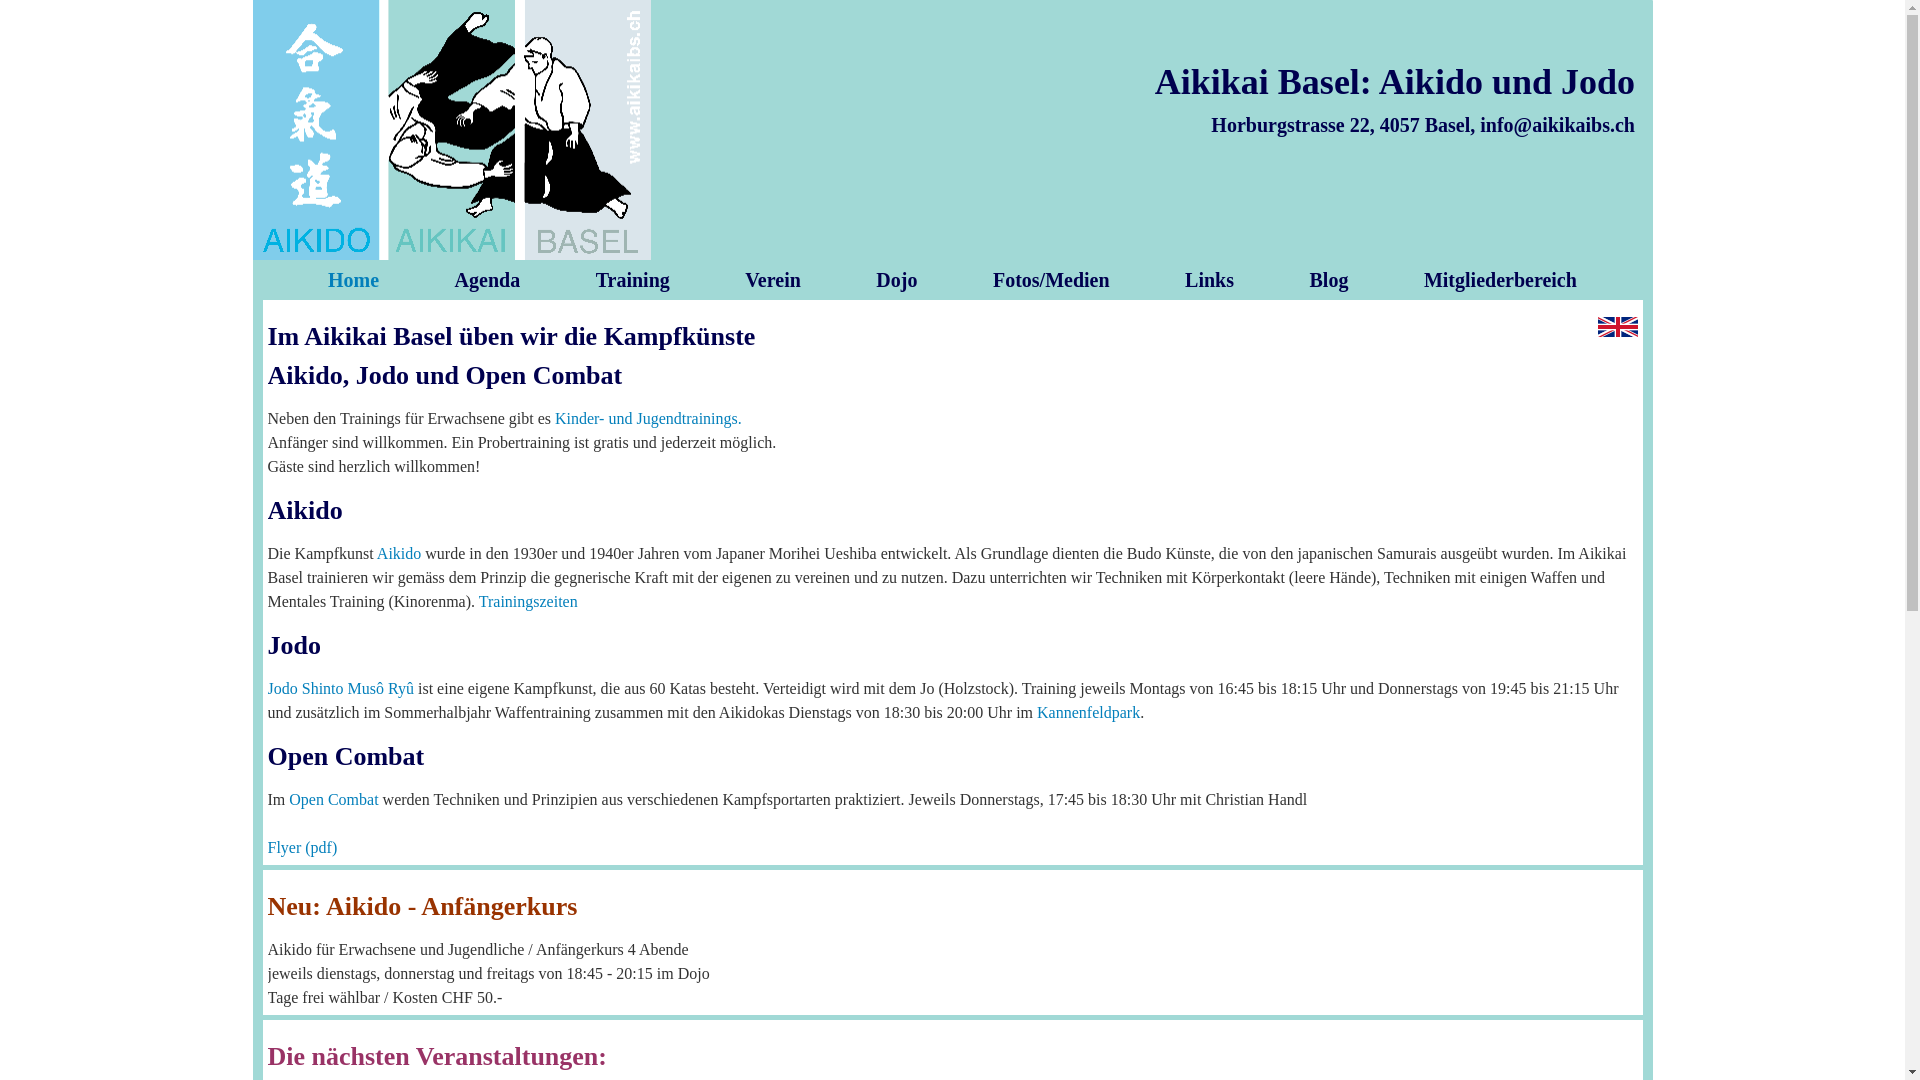 This screenshot has width=1920, height=1080. Describe the element at coordinates (528, 602) in the screenshot. I see `Trainingszeiten` at that location.